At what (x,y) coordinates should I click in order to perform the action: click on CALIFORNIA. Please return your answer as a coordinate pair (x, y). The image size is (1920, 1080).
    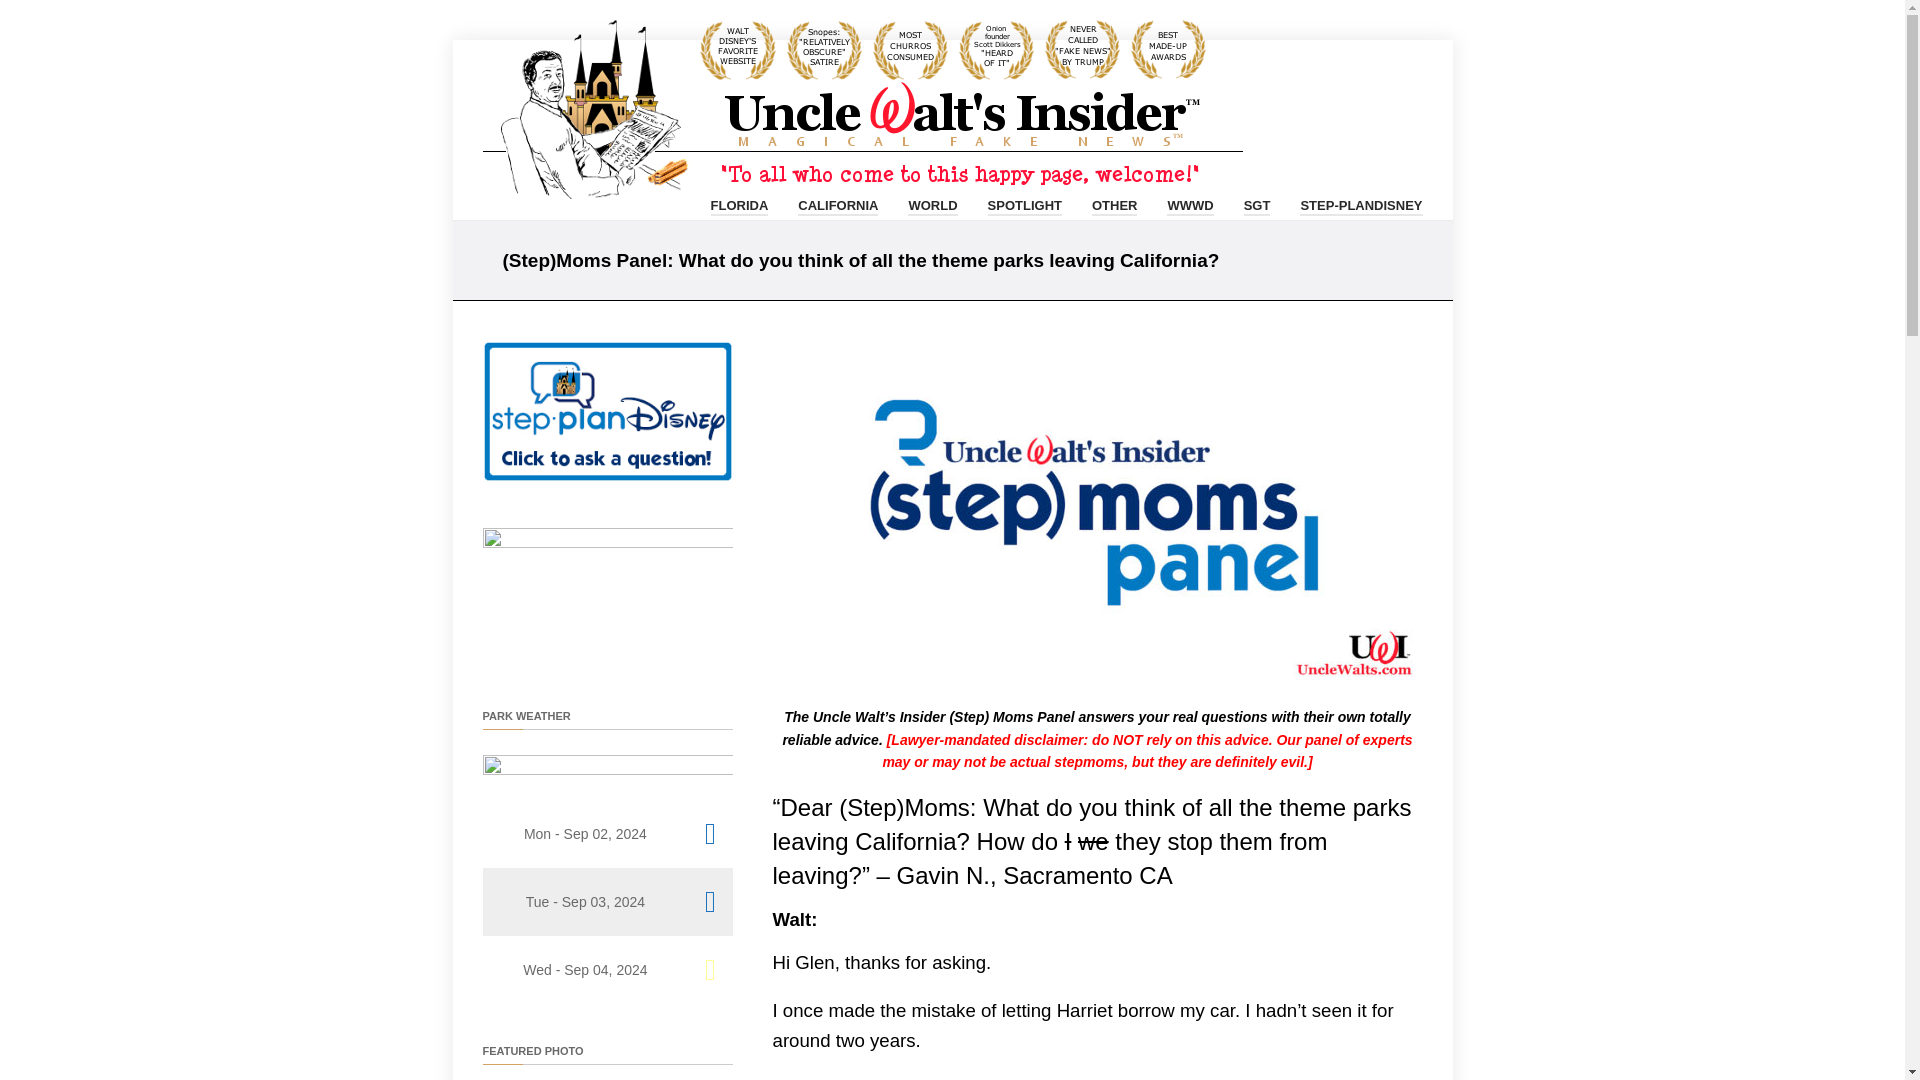
    Looking at the image, I should click on (838, 202).